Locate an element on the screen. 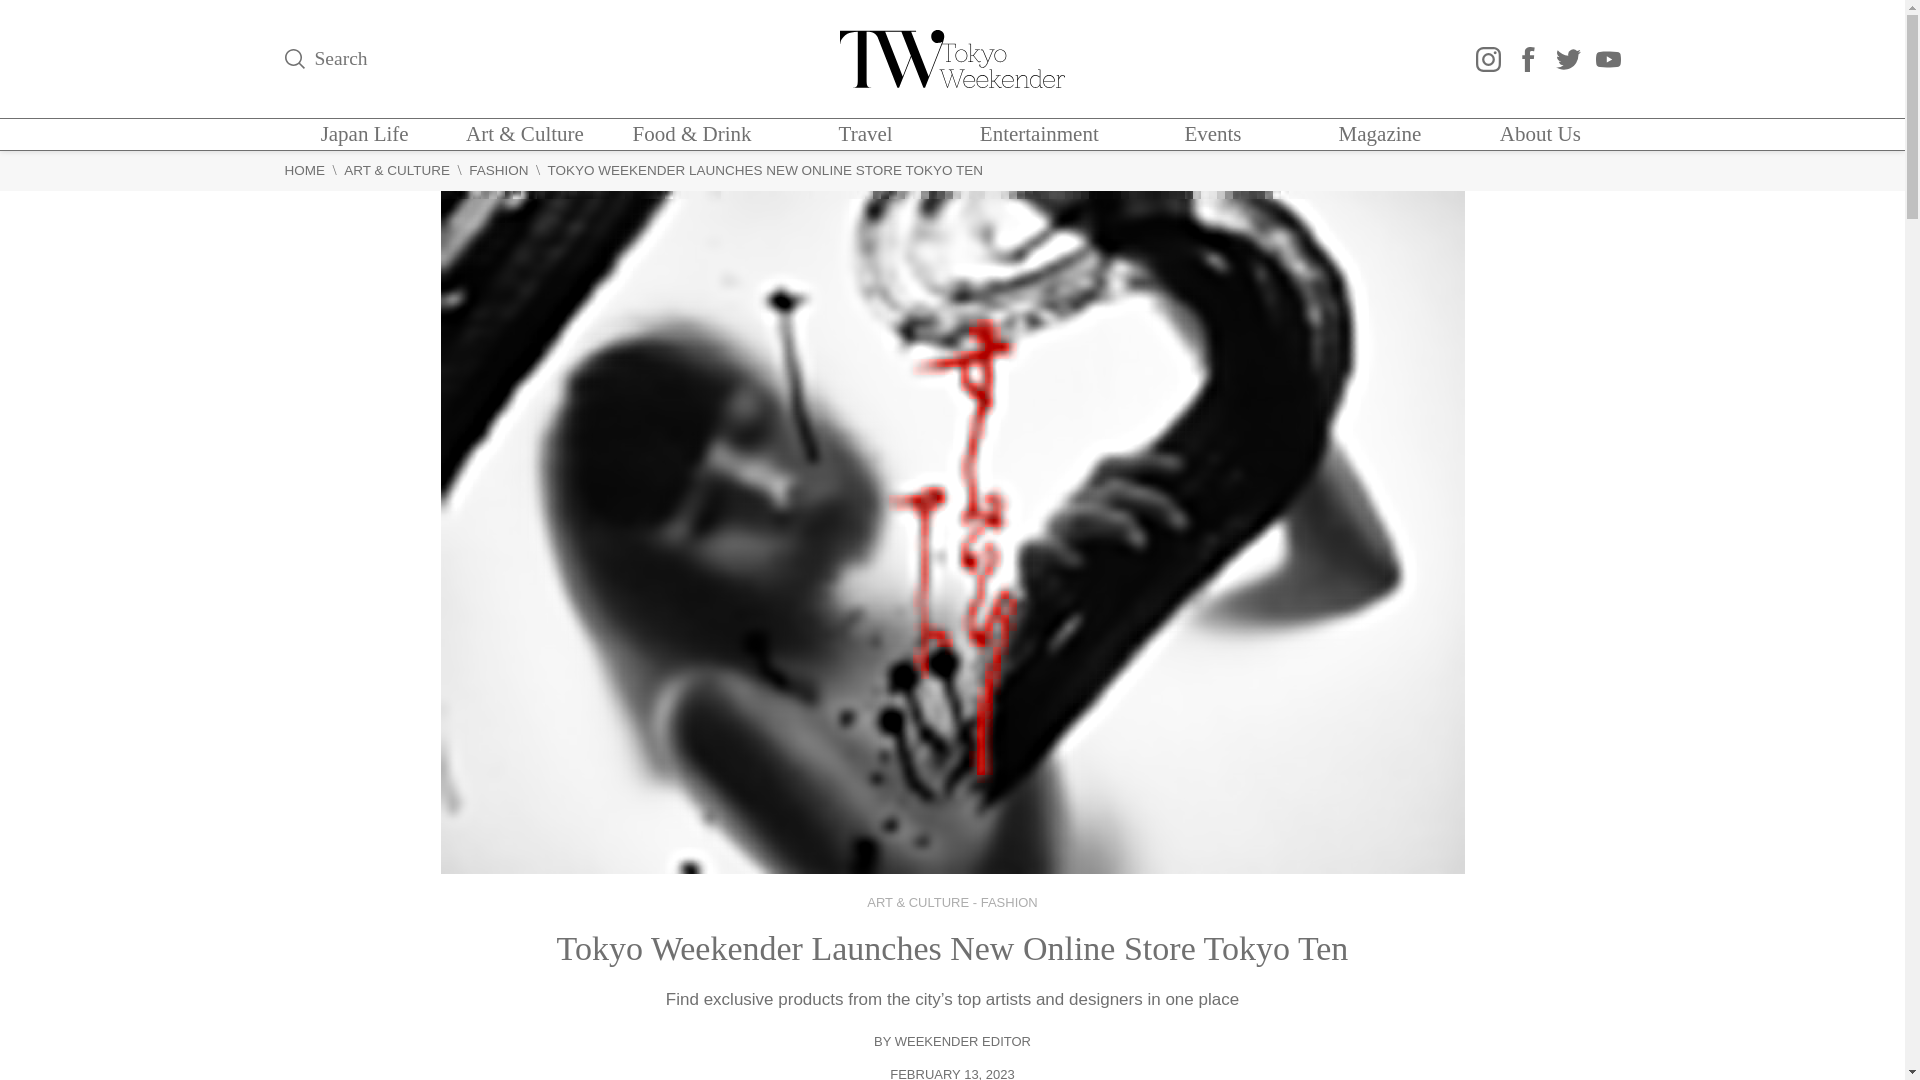 The width and height of the screenshot is (1920, 1080). About Us is located at coordinates (1540, 134).